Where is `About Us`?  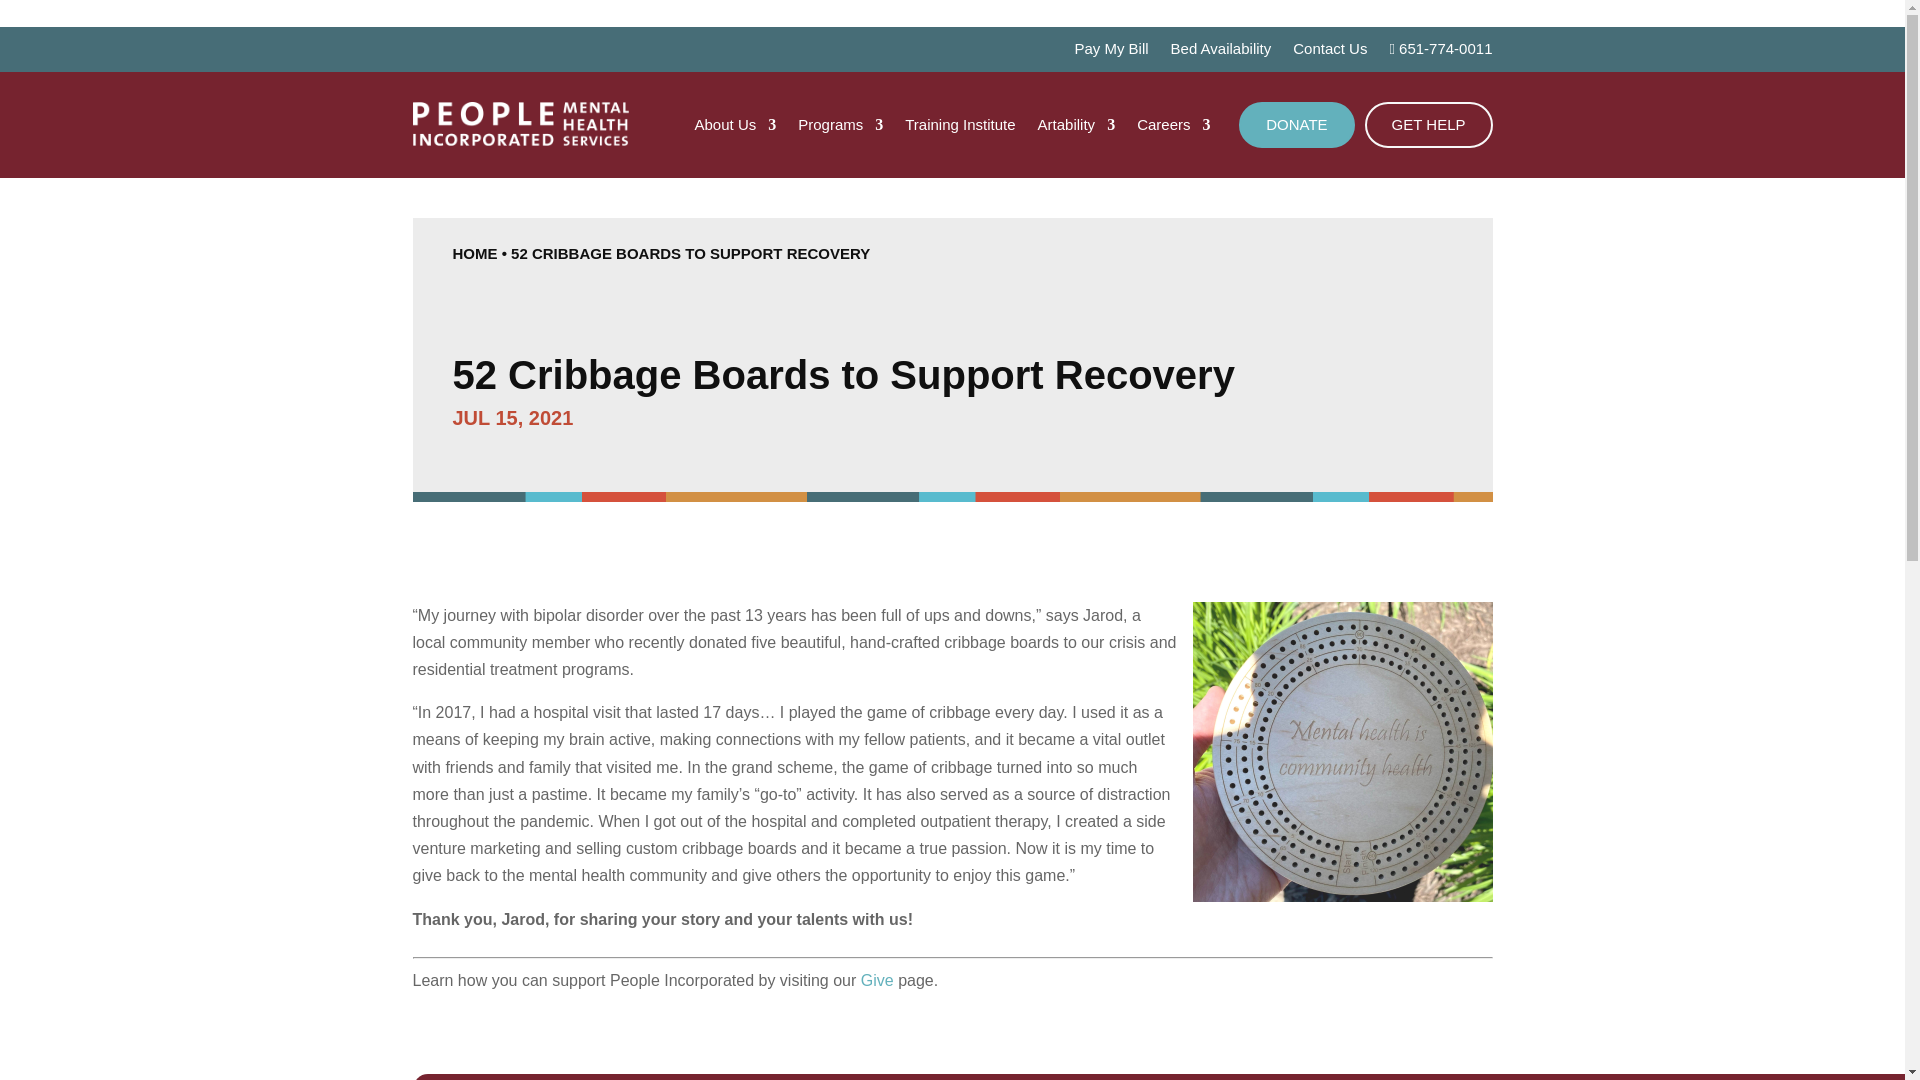
About Us is located at coordinates (736, 128).